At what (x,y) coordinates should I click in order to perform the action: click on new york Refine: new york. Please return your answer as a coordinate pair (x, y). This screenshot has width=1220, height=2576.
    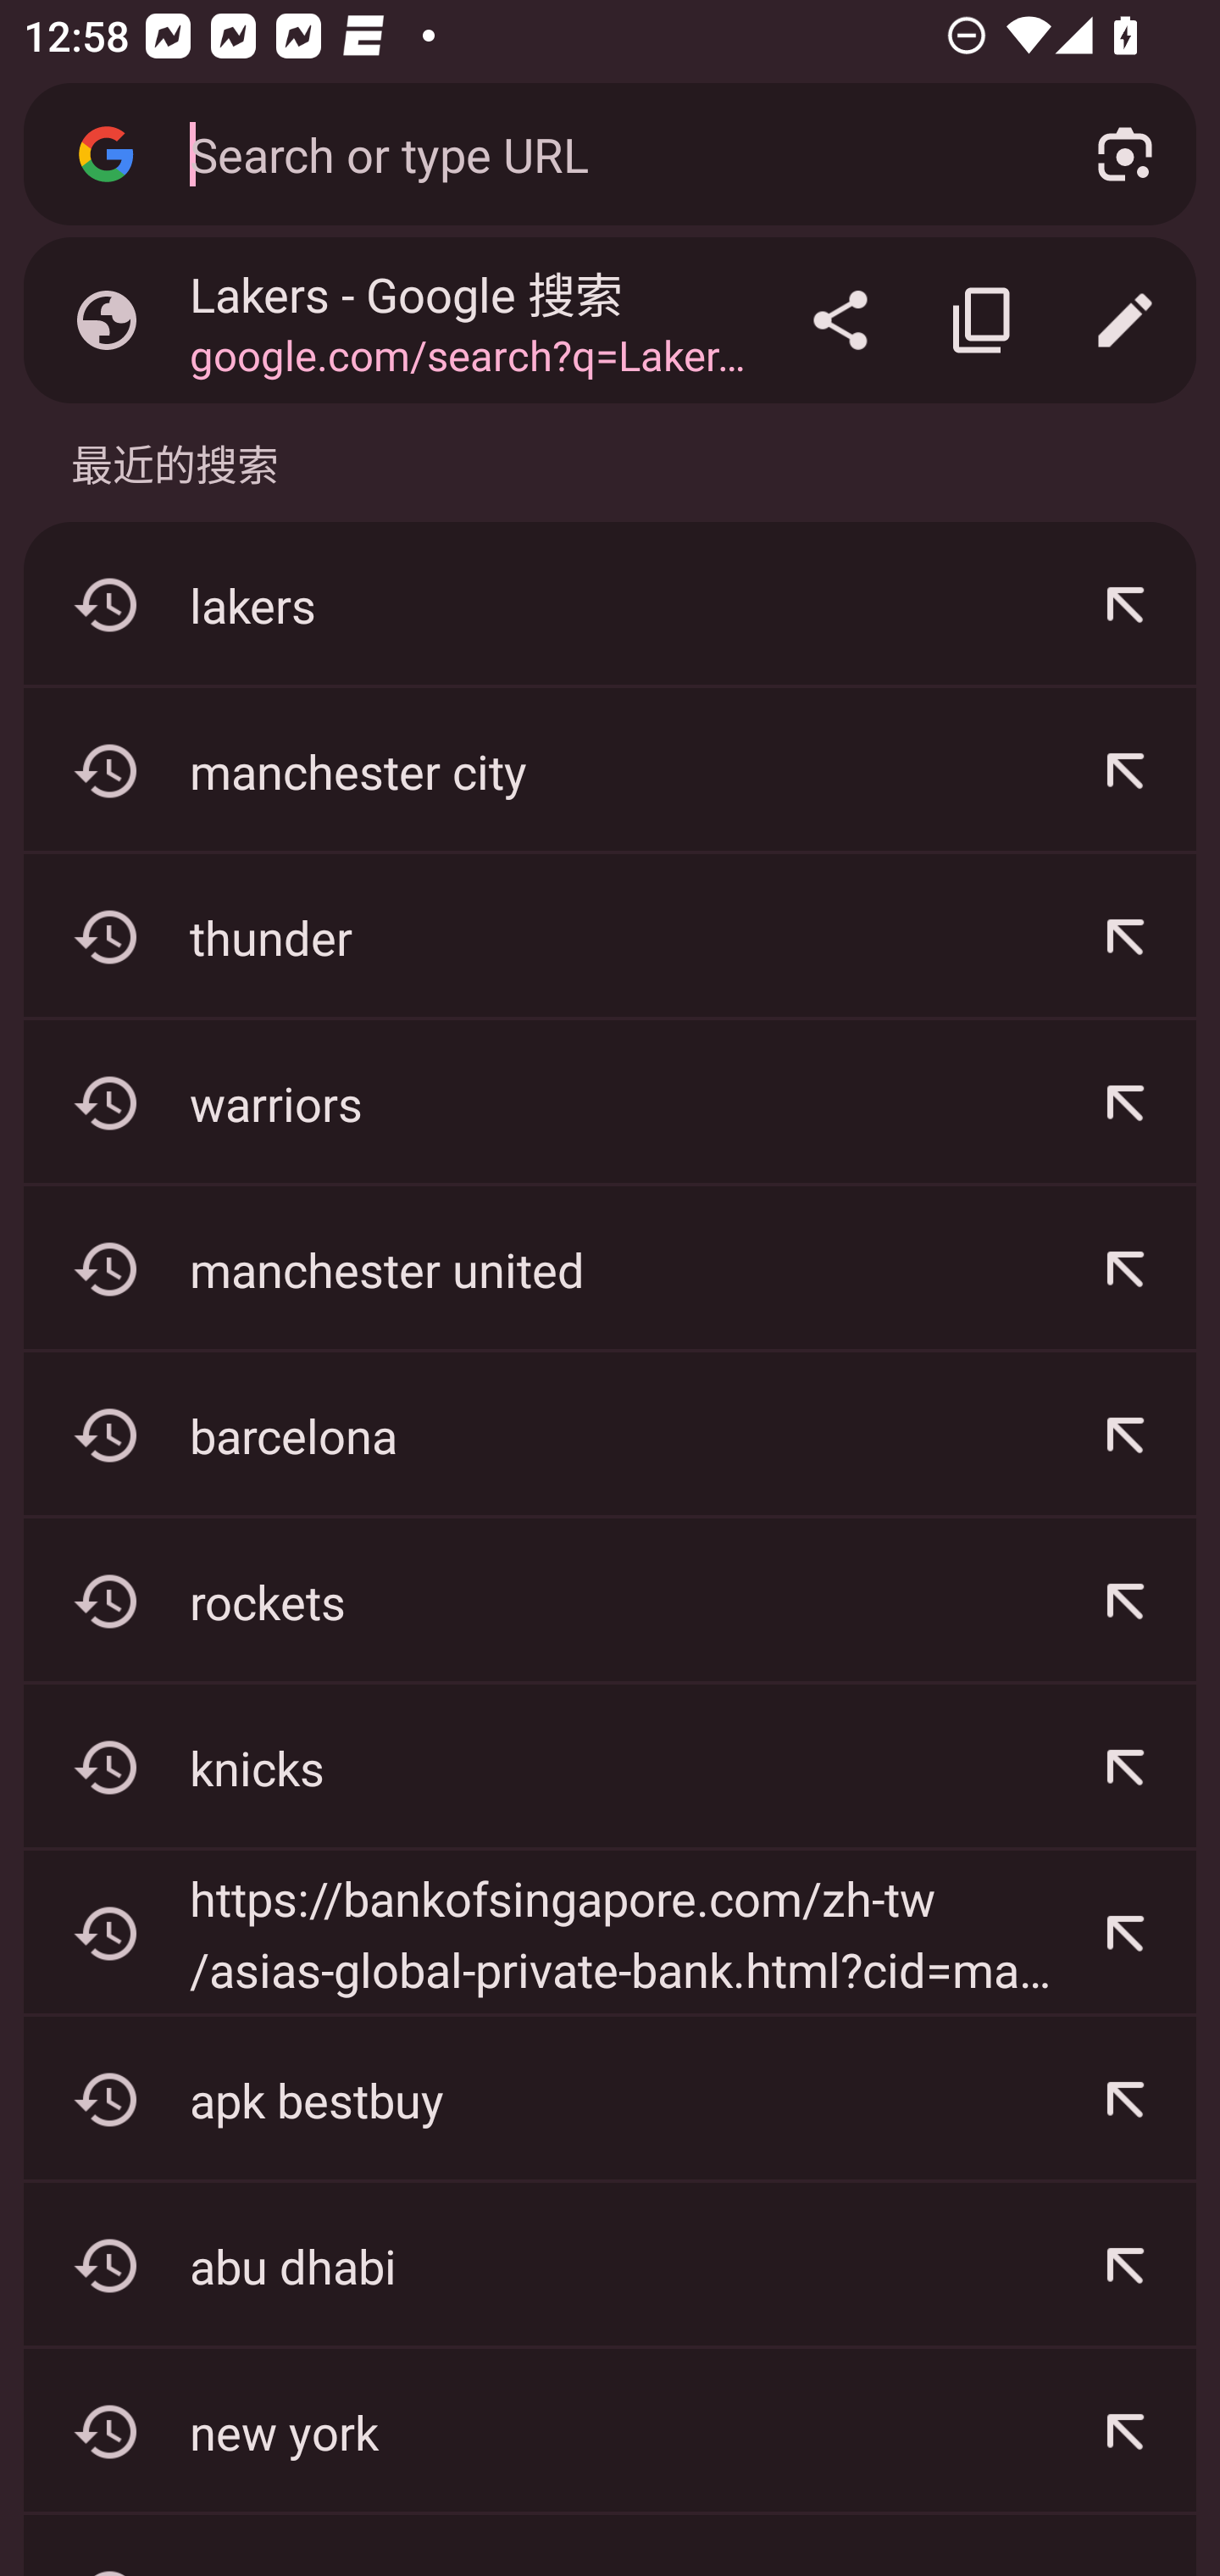
    Looking at the image, I should click on (610, 2432).